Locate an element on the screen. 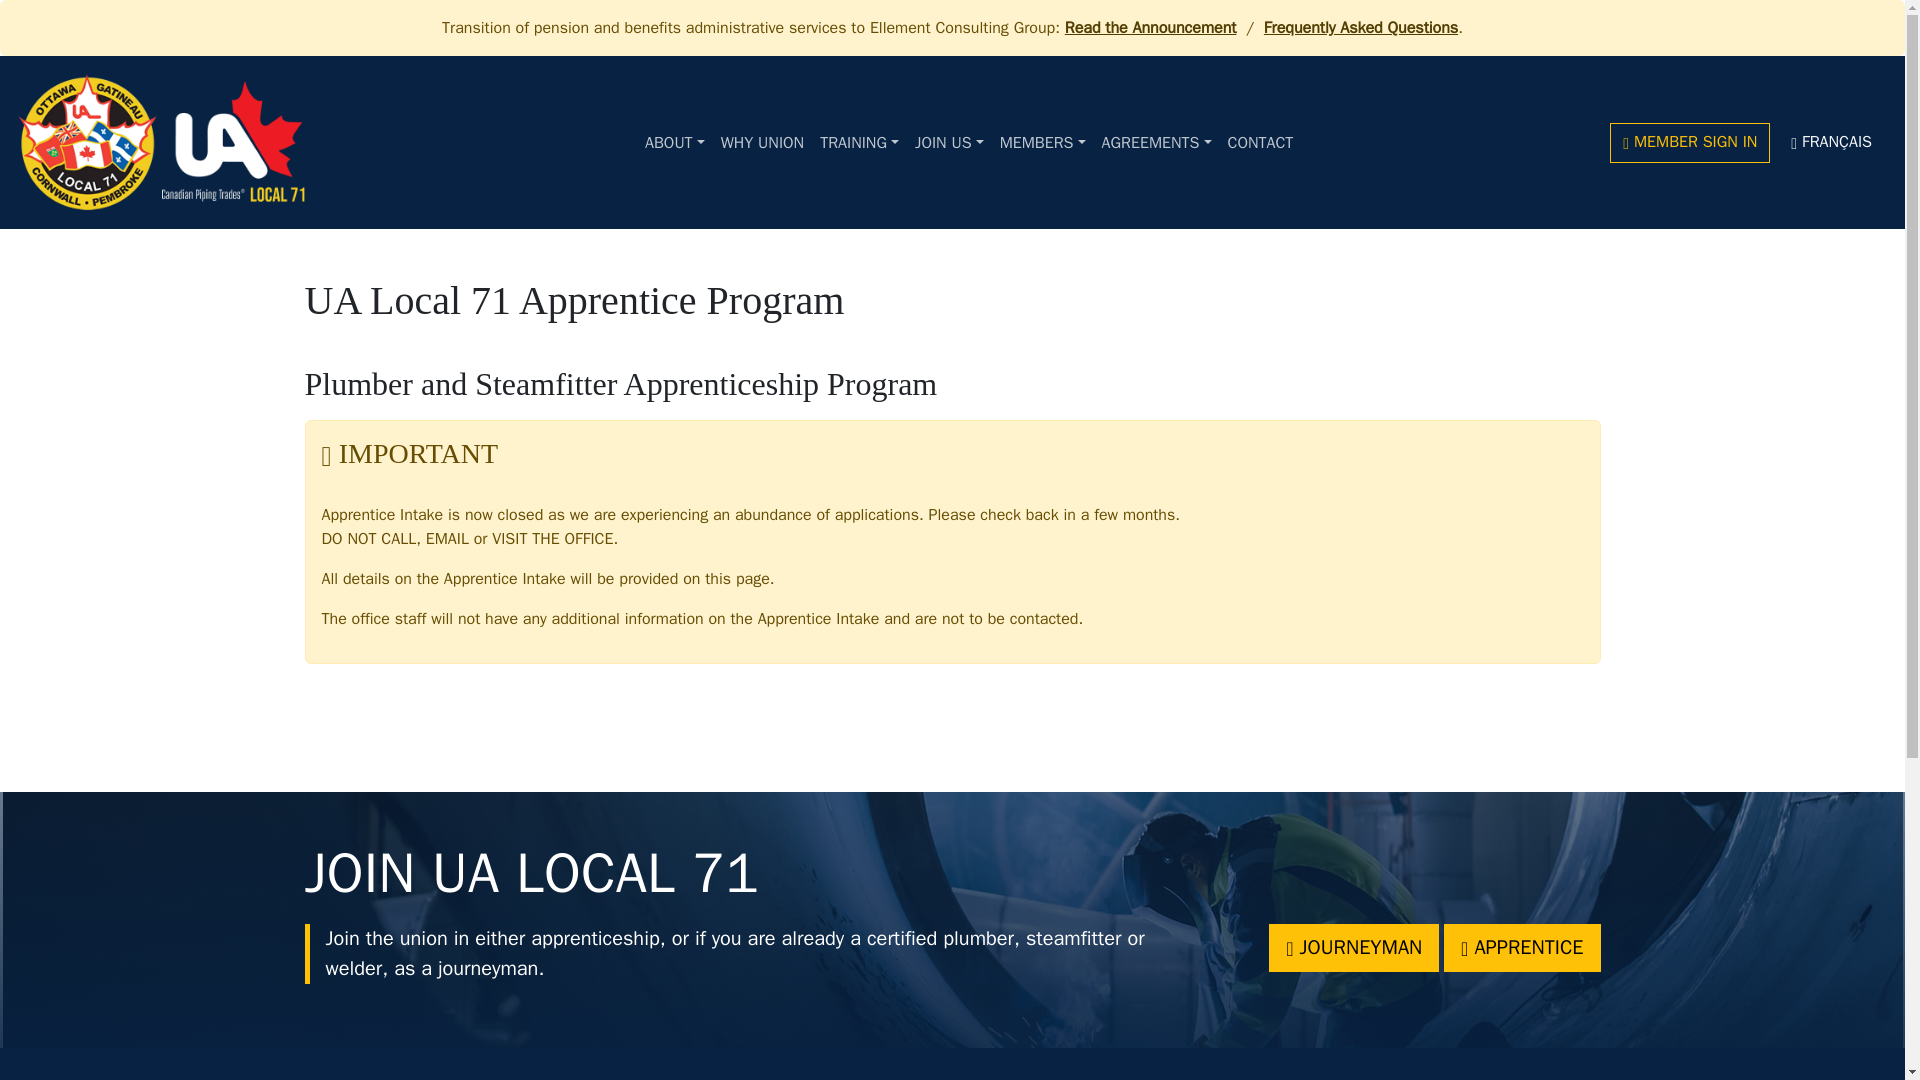 The image size is (1920, 1080). AGREEMENTS is located at coordinates (1156, 143).